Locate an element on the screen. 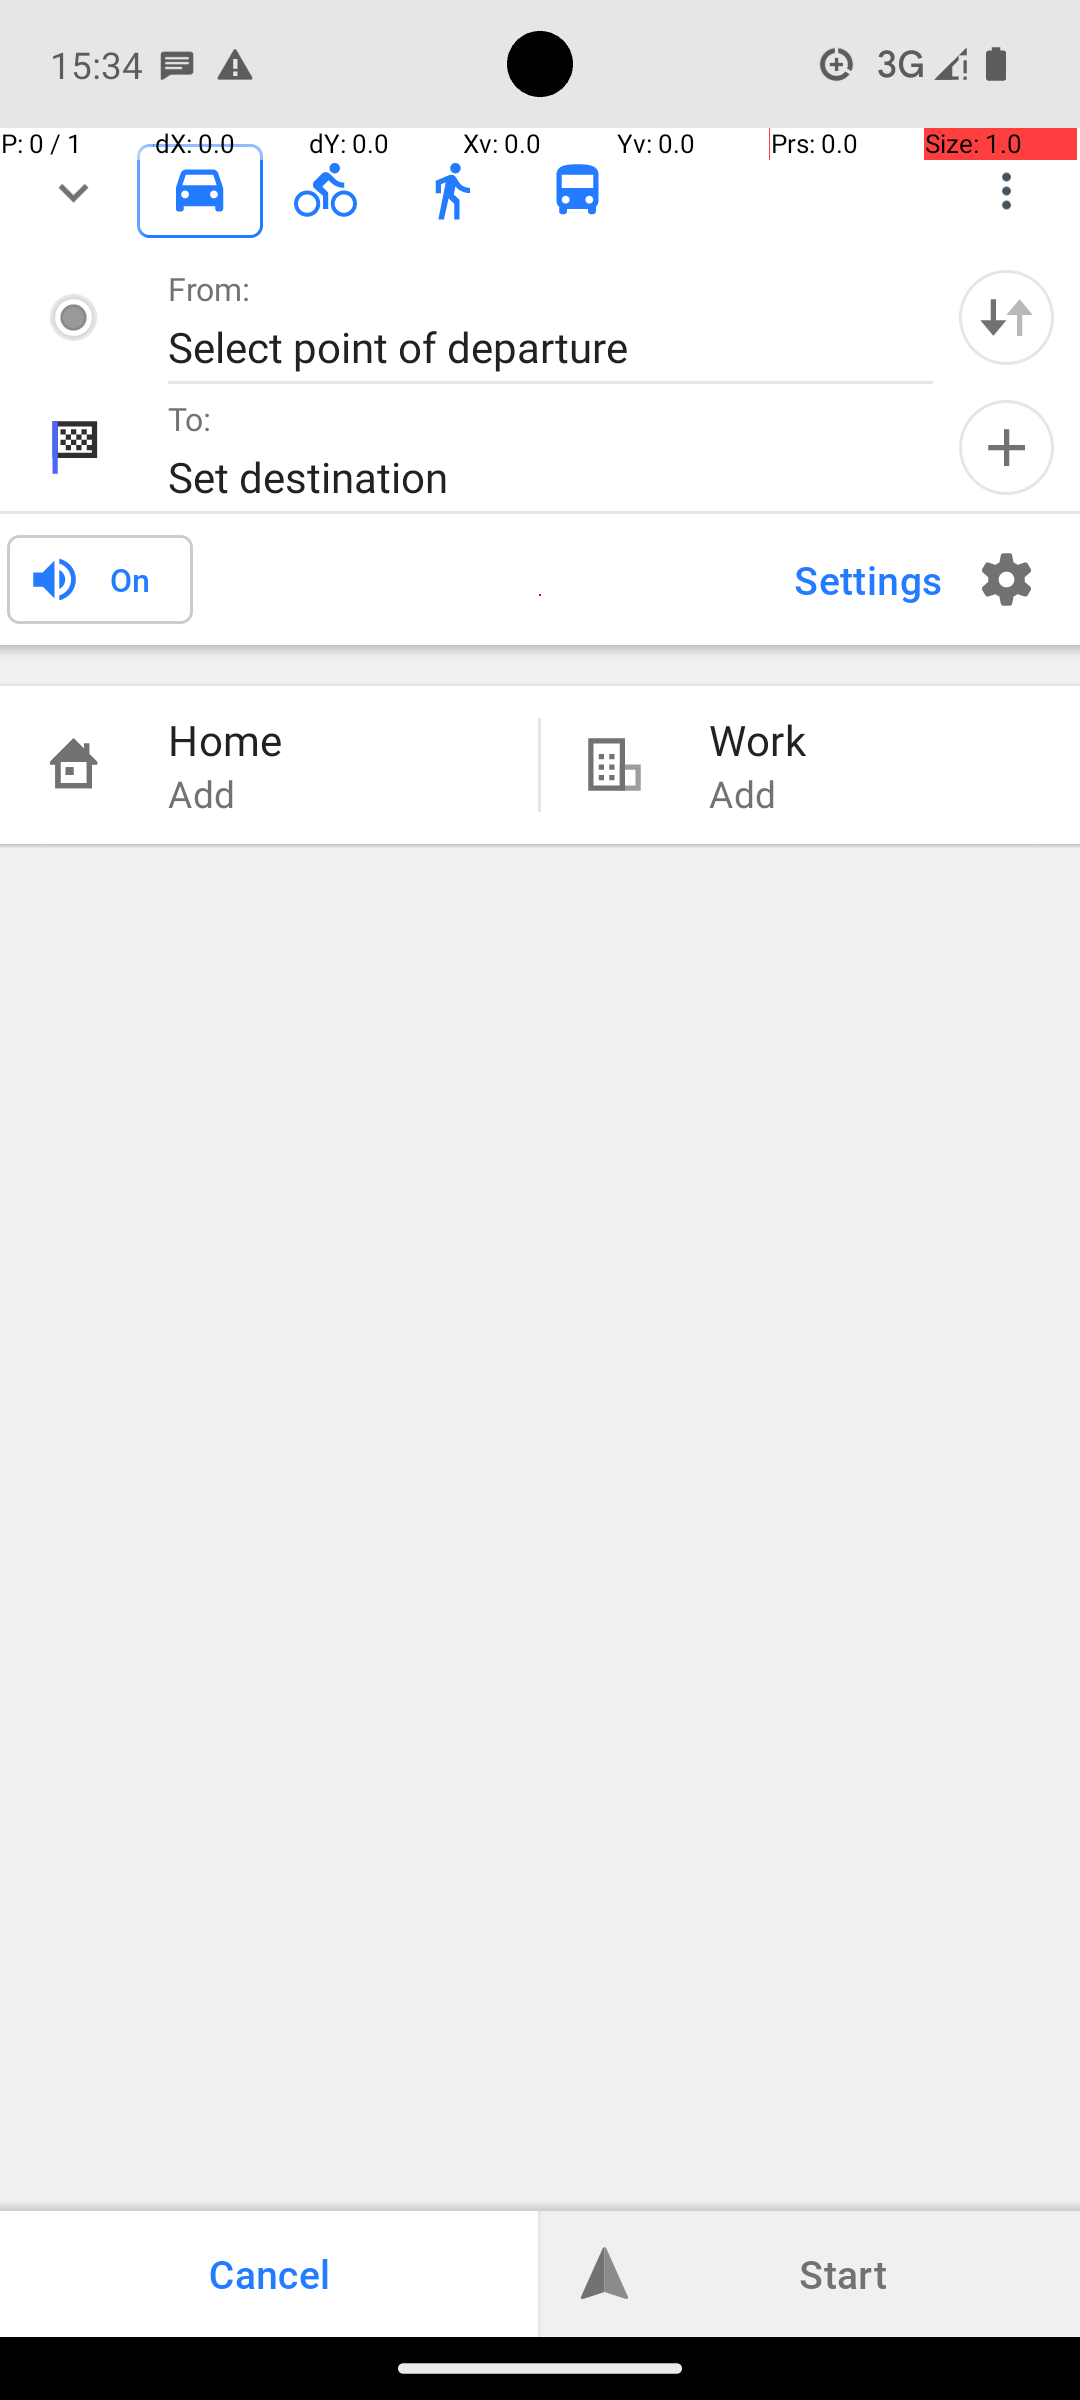 The image size is (1080, 2400). Choose app modes is located at coordinates (1006, 191).